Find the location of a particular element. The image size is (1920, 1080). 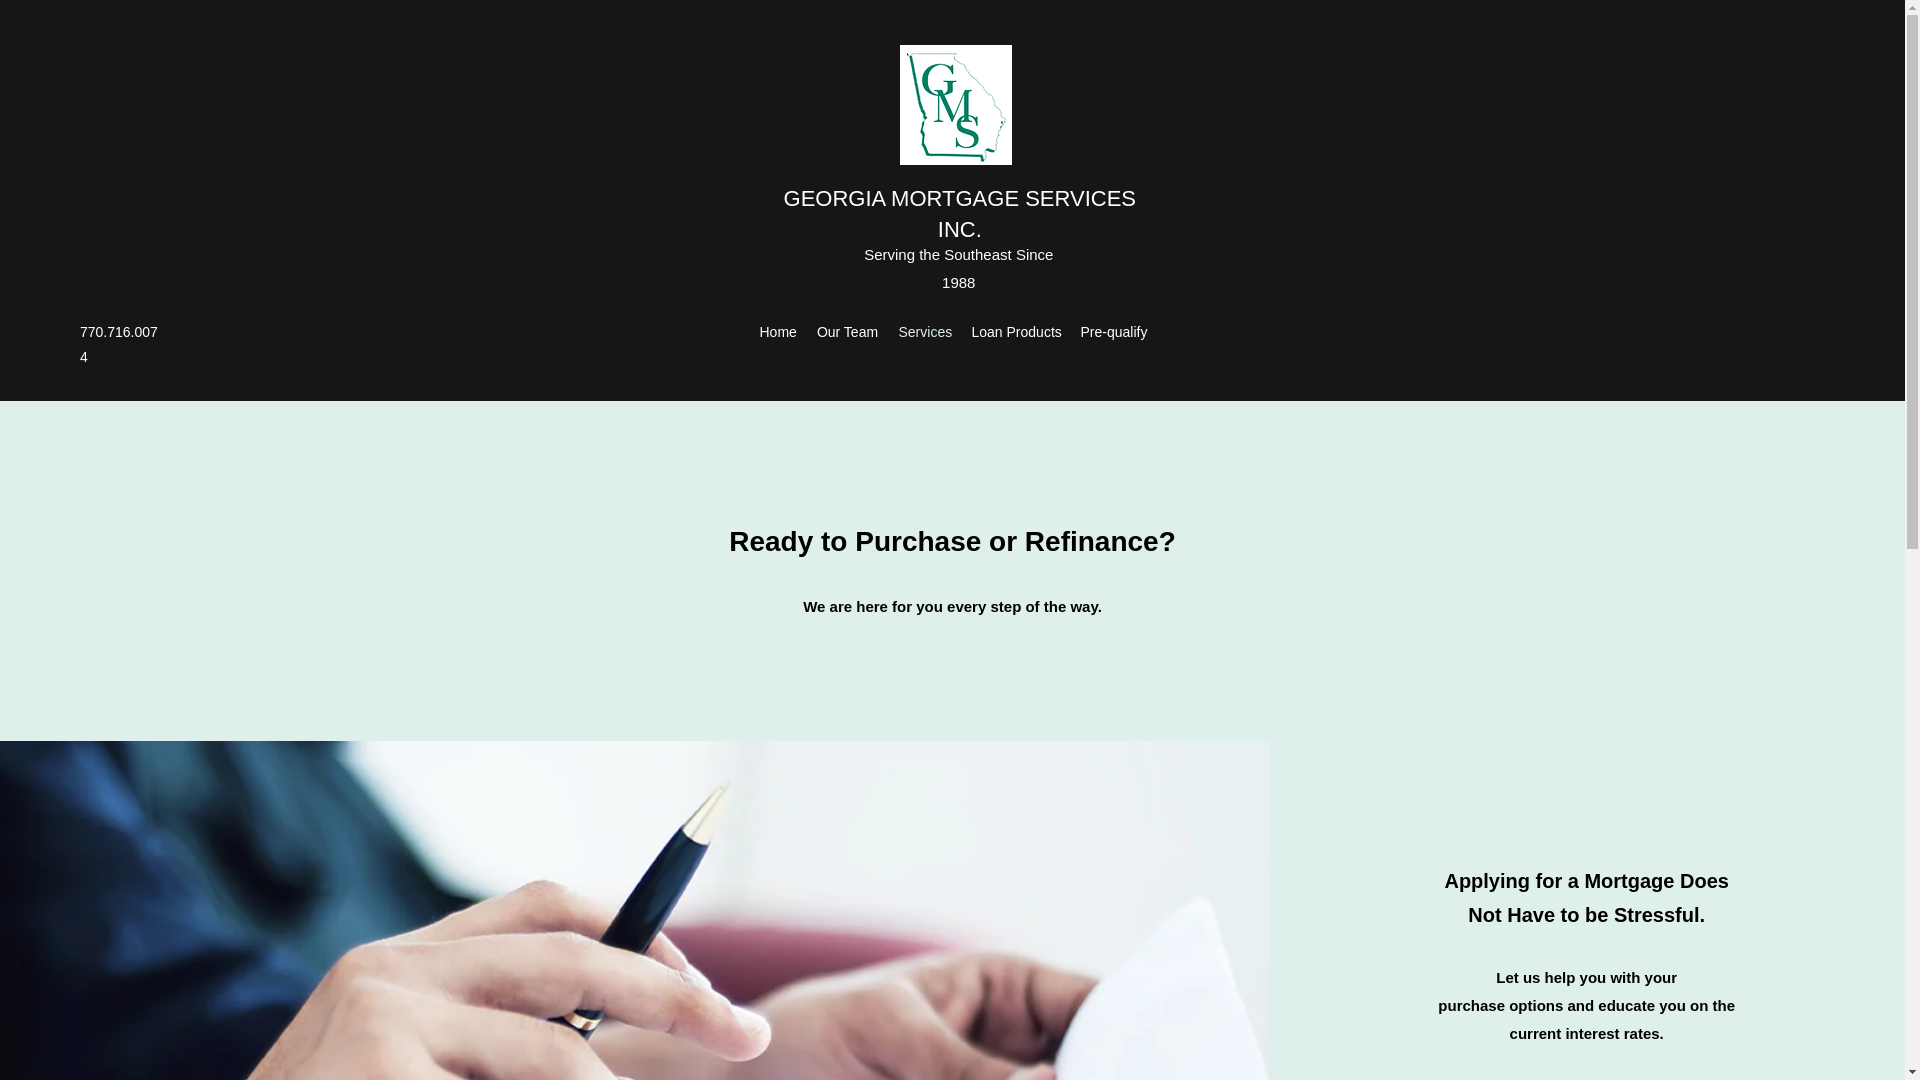

Loan Products is located at coordinates (1016, 332).